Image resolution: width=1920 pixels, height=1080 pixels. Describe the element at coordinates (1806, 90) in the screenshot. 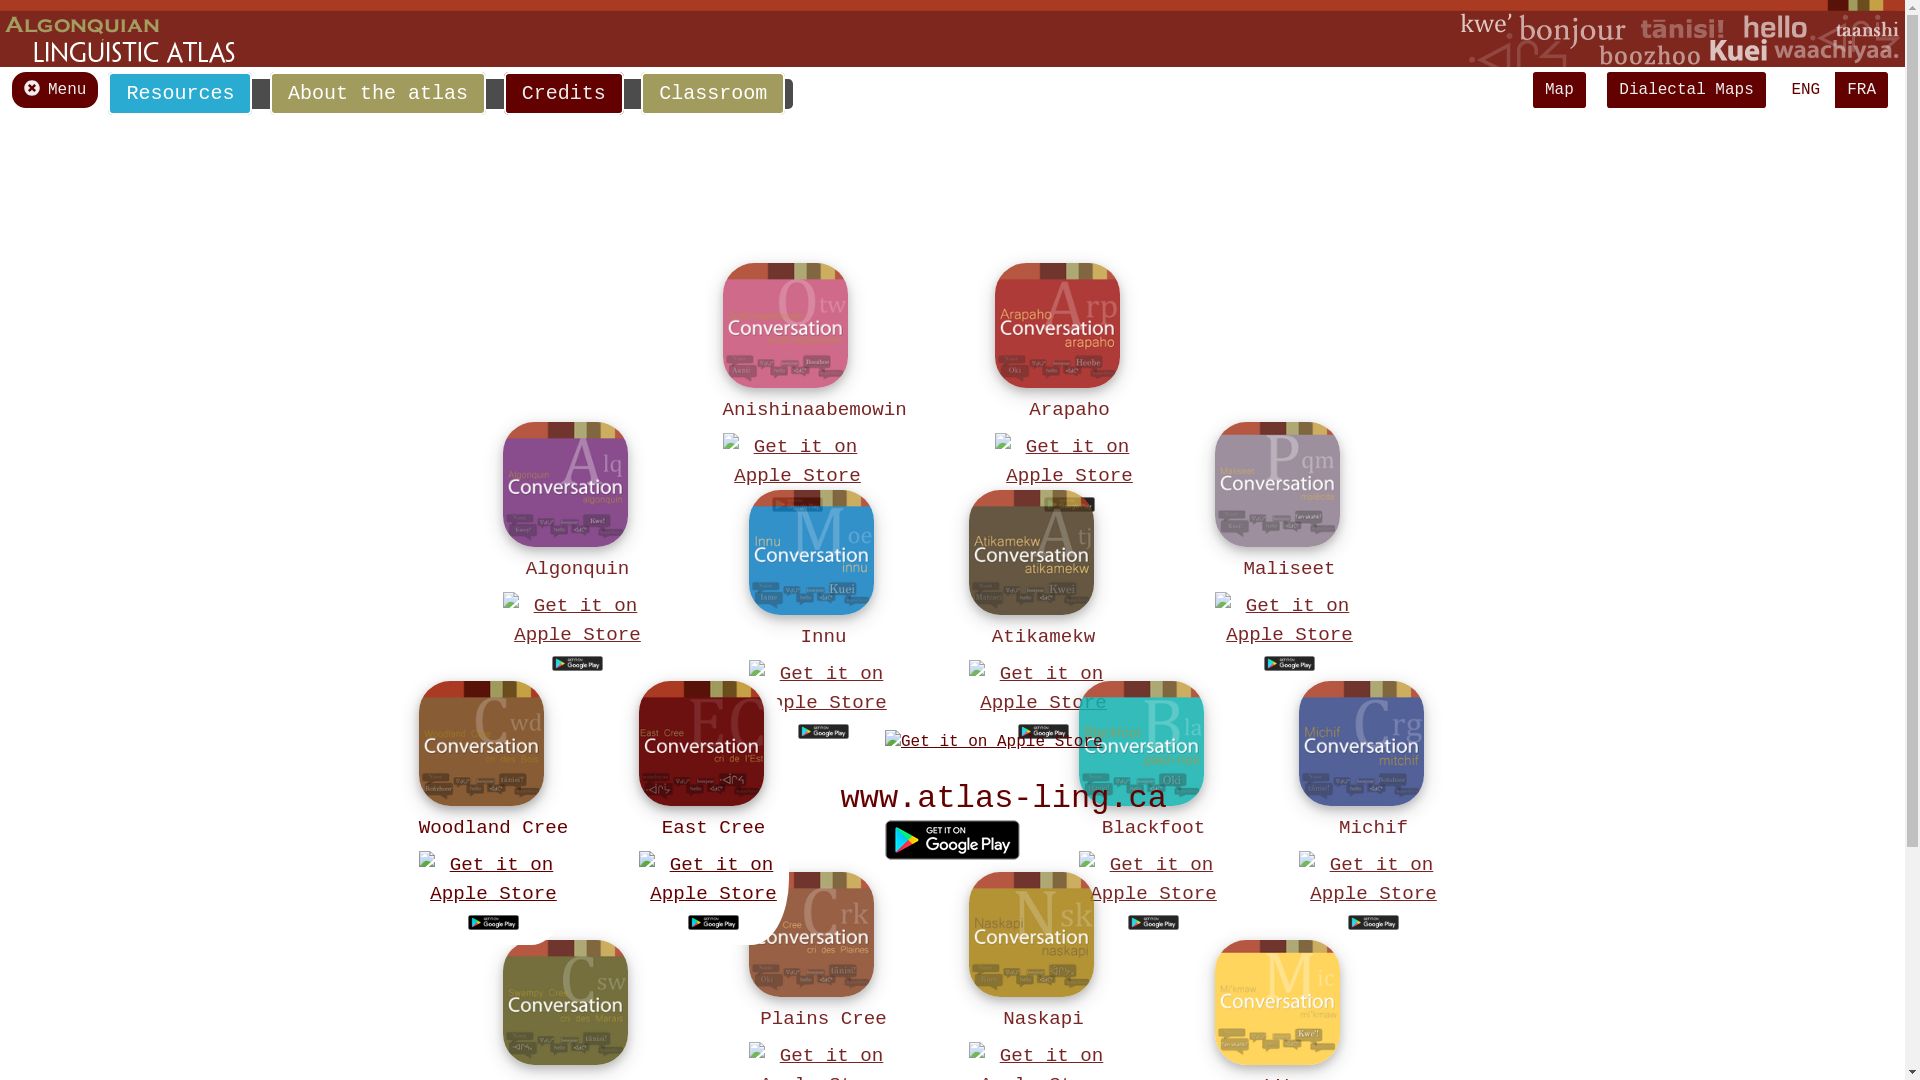

I see `ENG` at that location.